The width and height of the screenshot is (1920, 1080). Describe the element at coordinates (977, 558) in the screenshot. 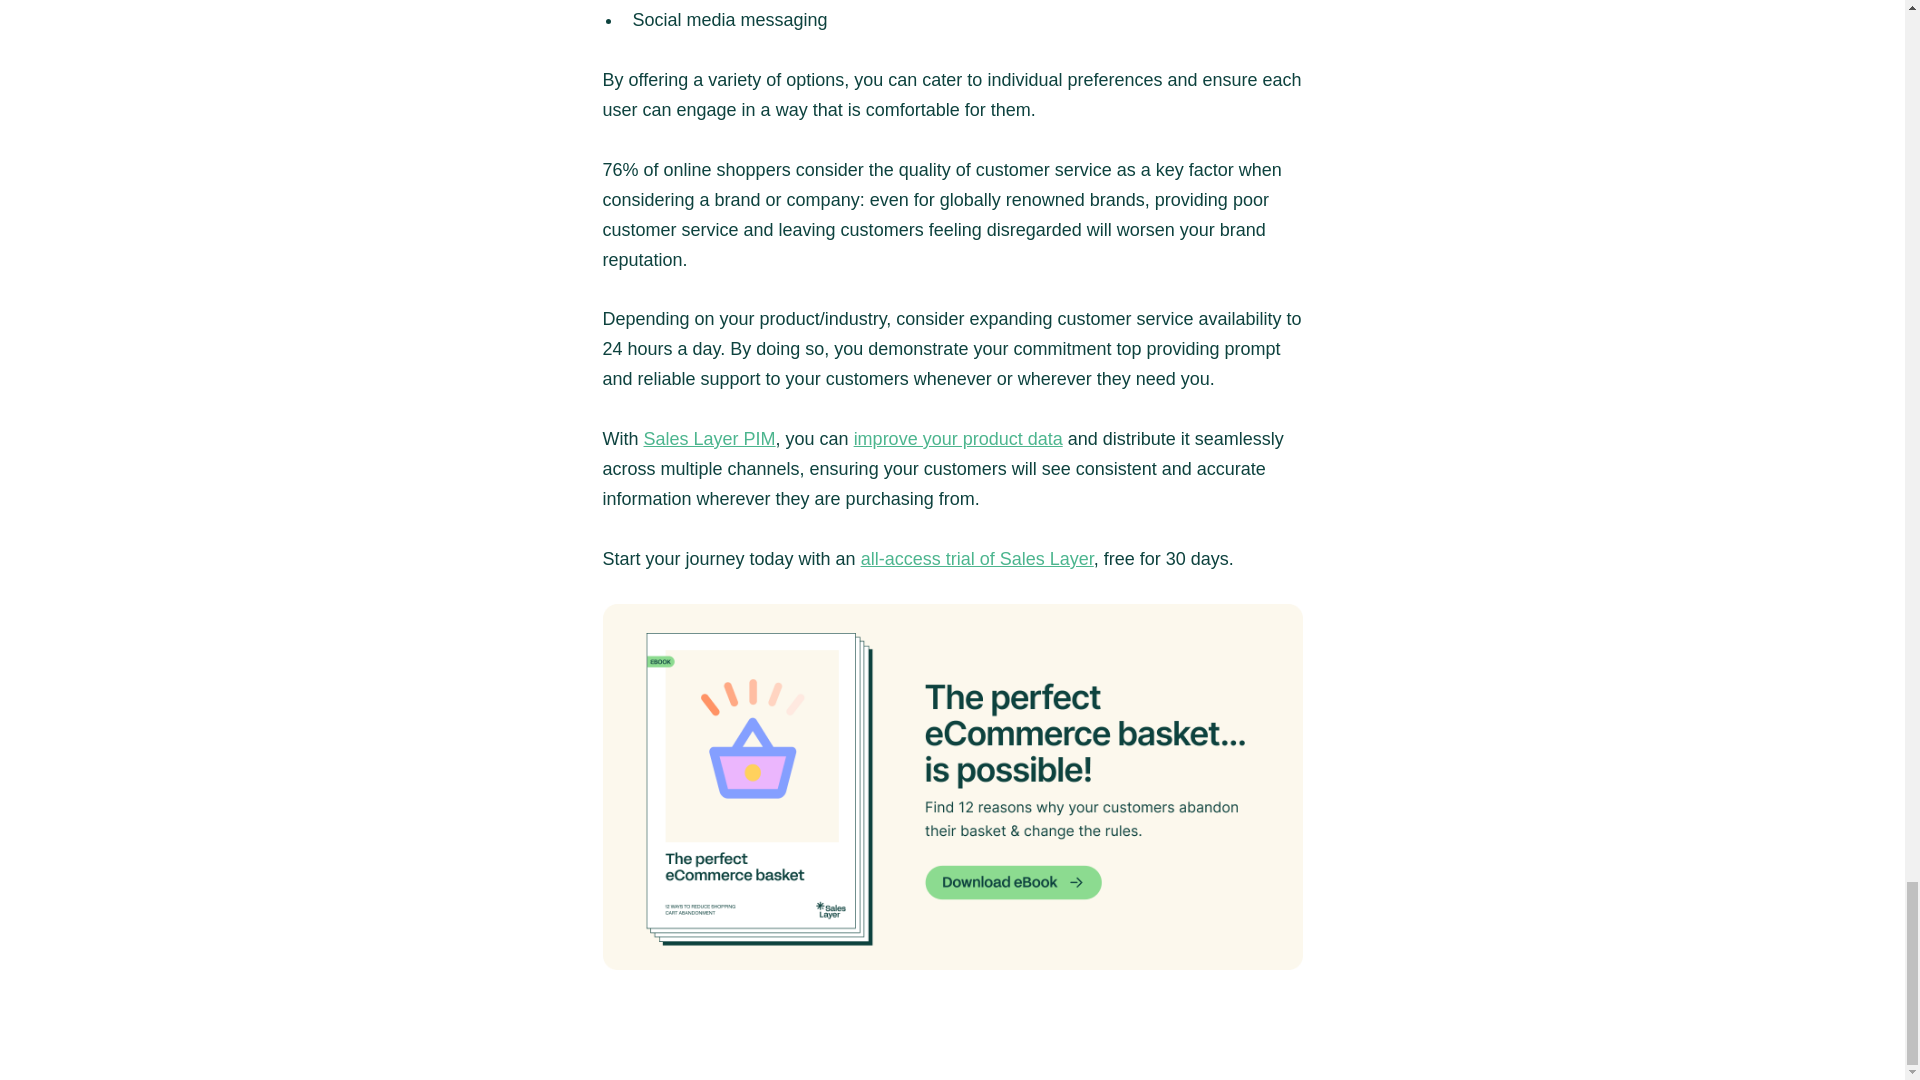

I see `all-access trial of Sales Layer` at that location.